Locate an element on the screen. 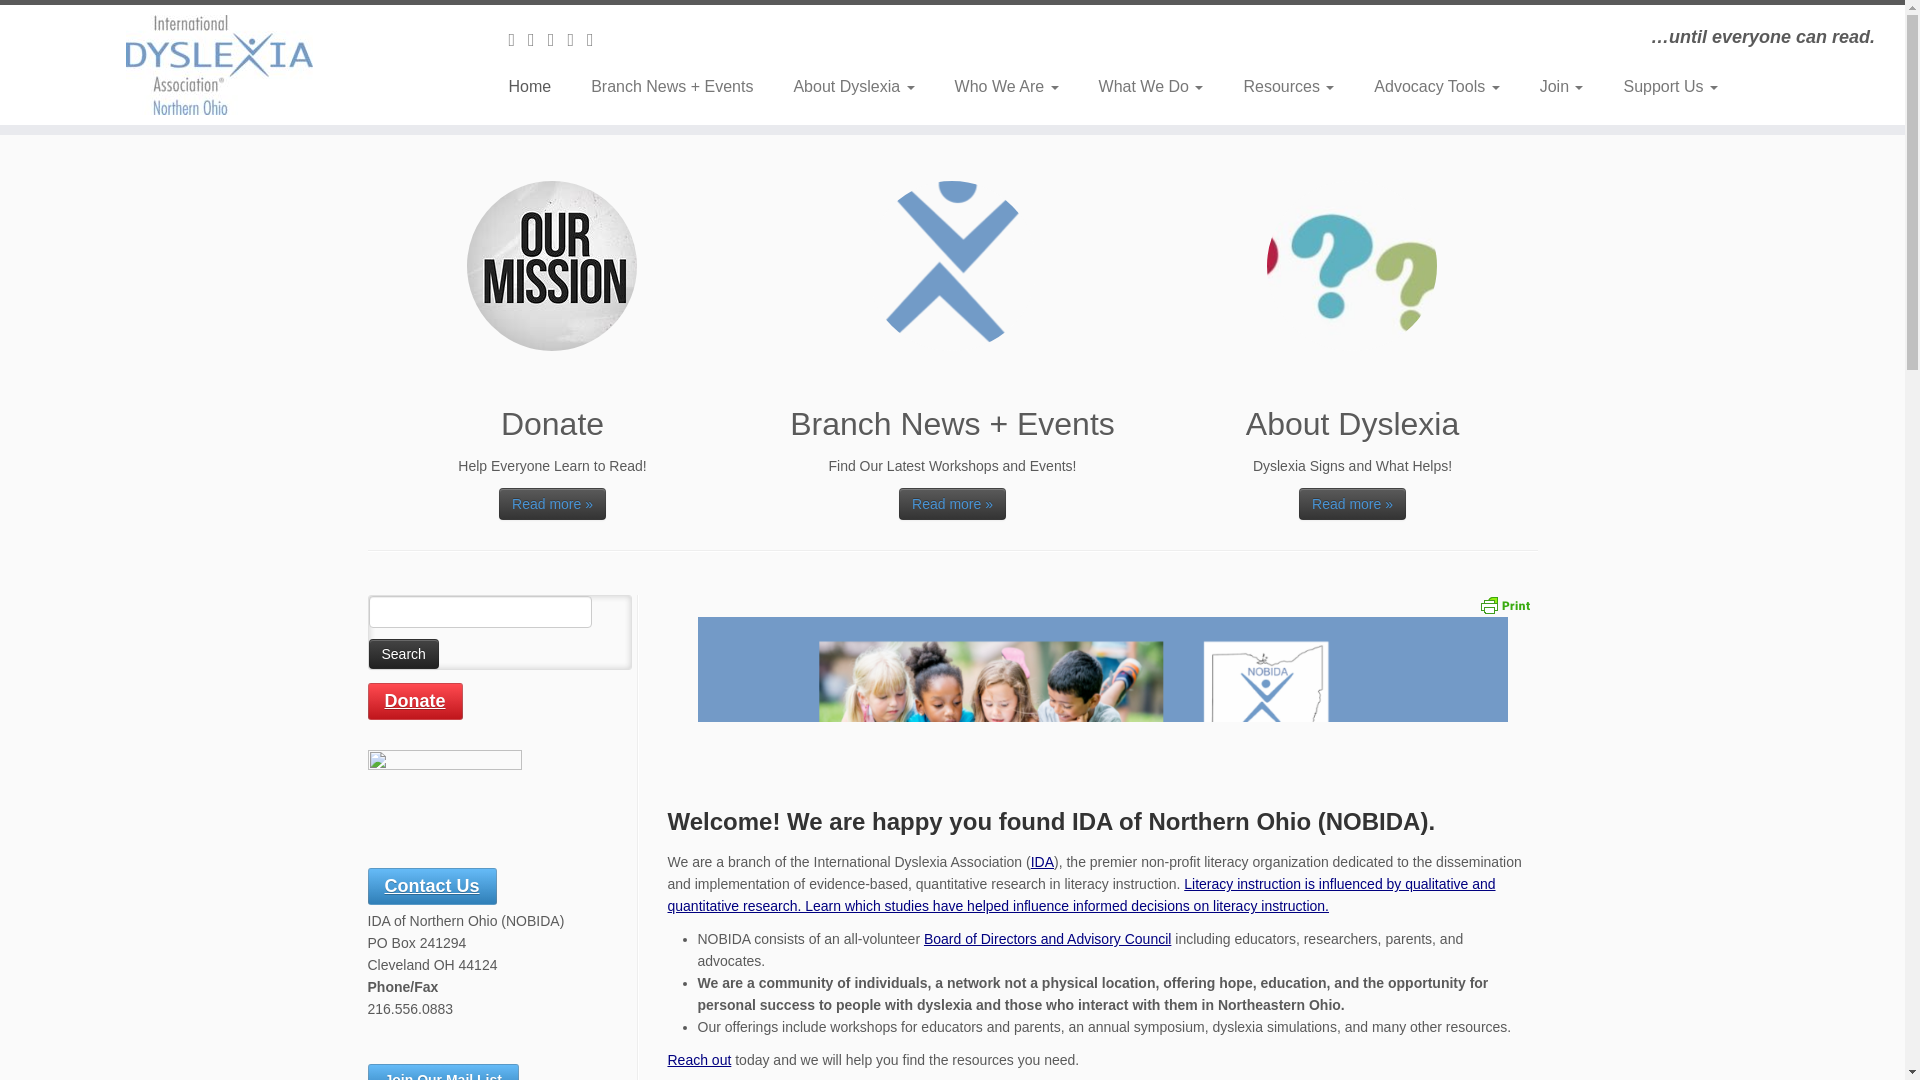  Who We Are is located at coordinates (1007, 86).